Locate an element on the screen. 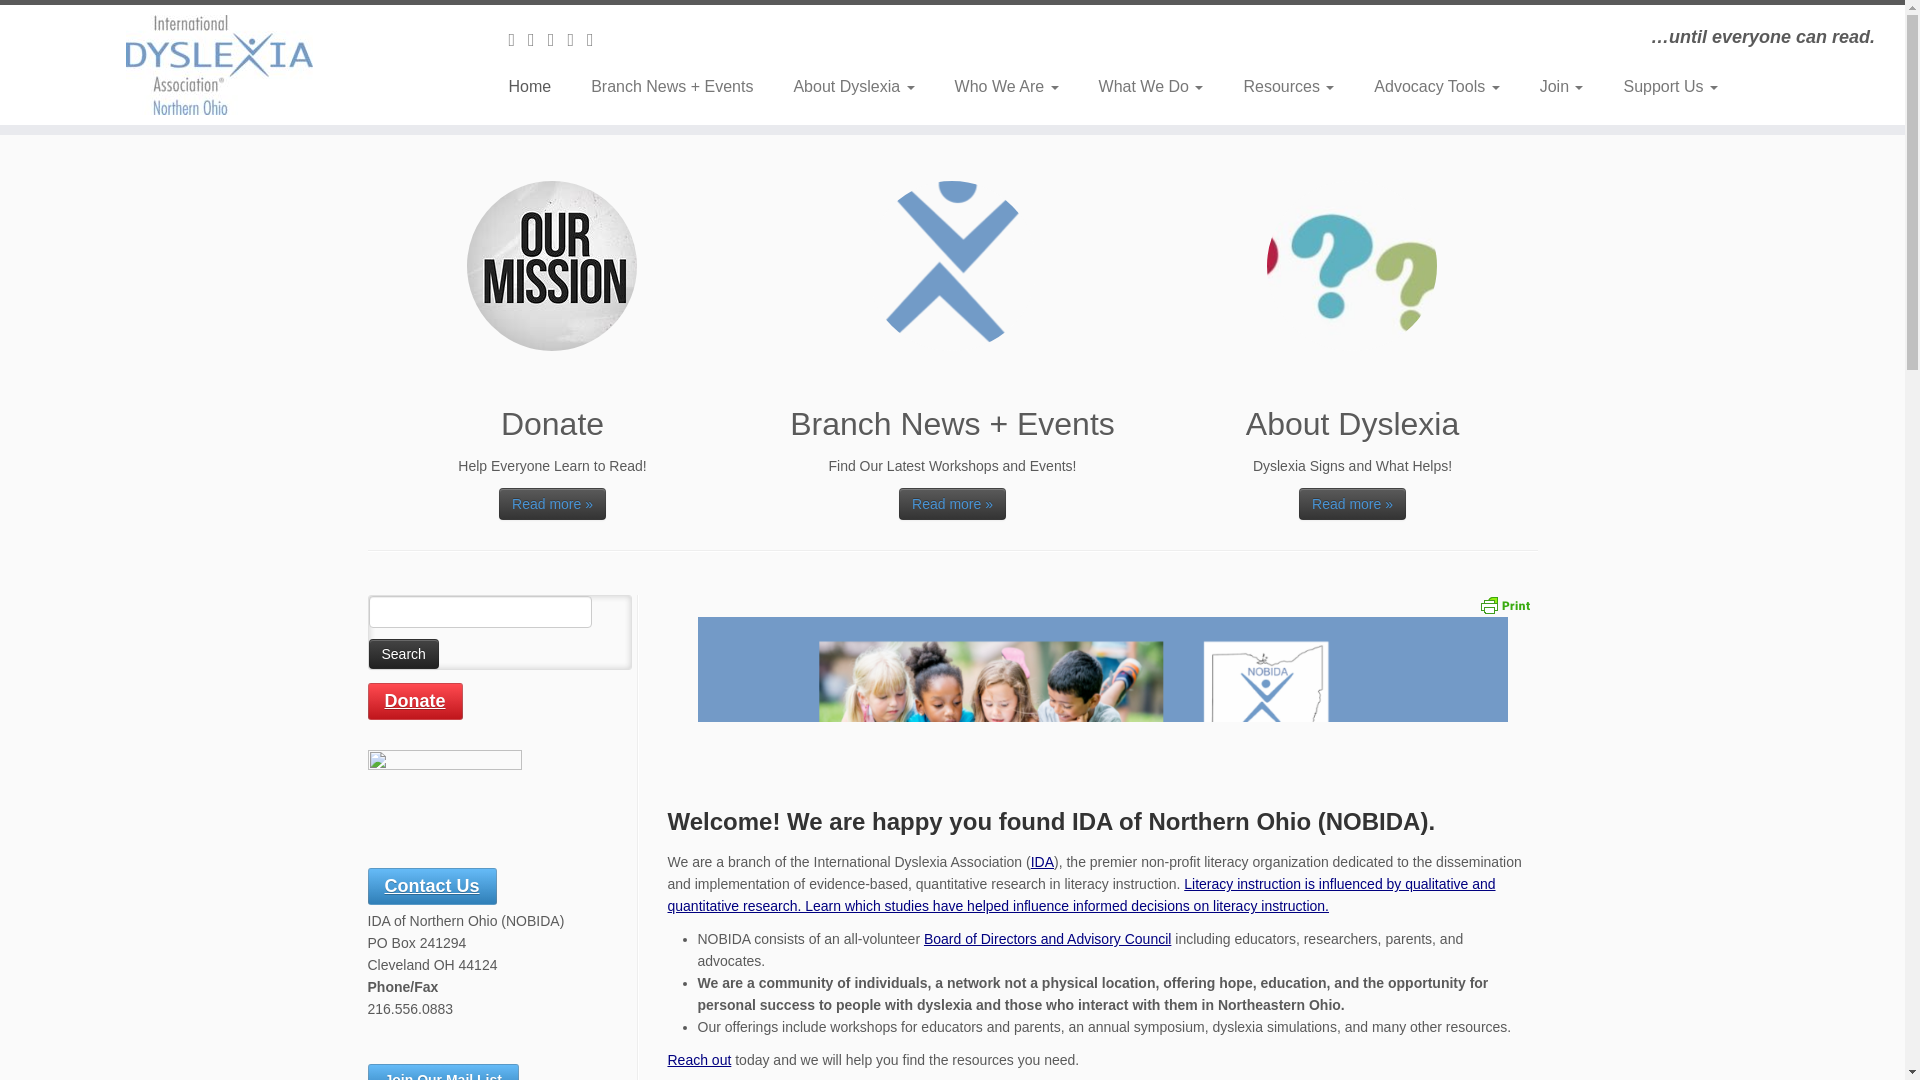  Who We Are is located at coordinates (1007, 86).